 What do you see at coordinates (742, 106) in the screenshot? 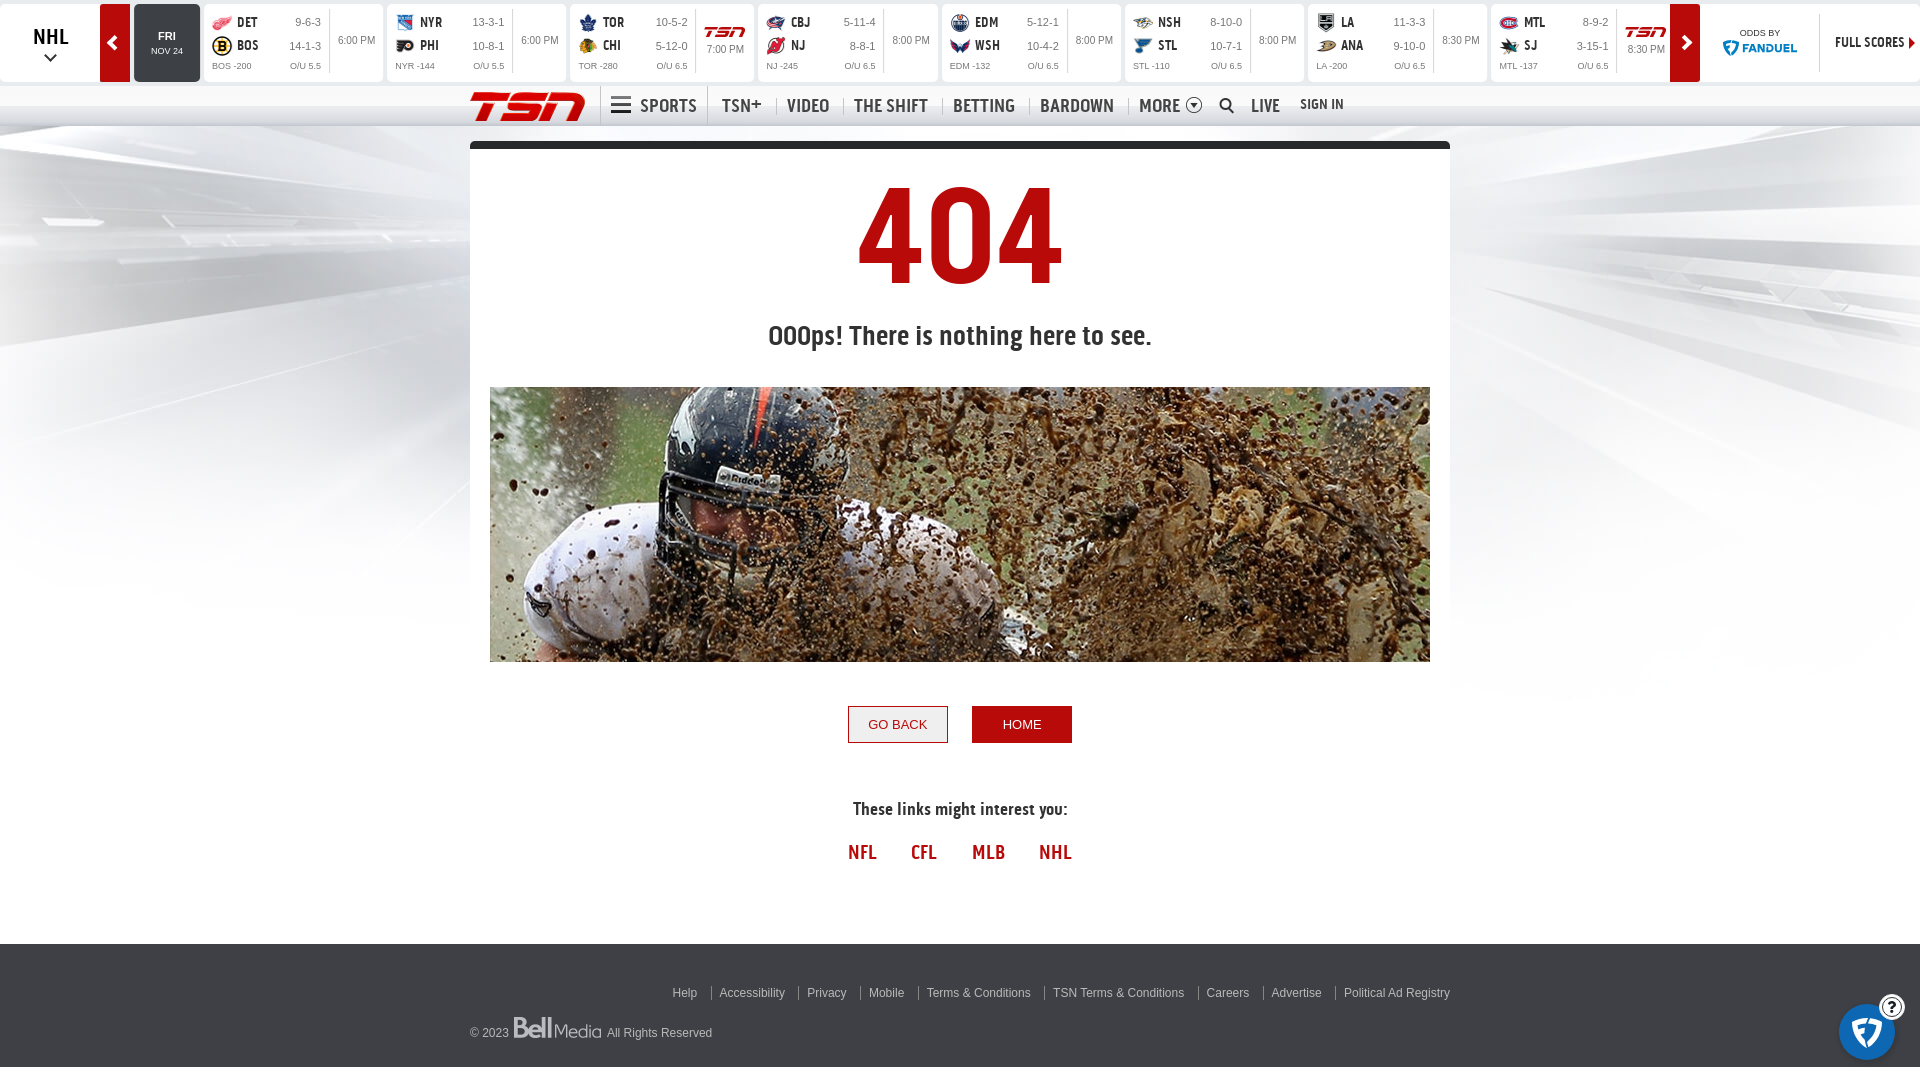
I see `TSN+` at bounding box center [742, 106].